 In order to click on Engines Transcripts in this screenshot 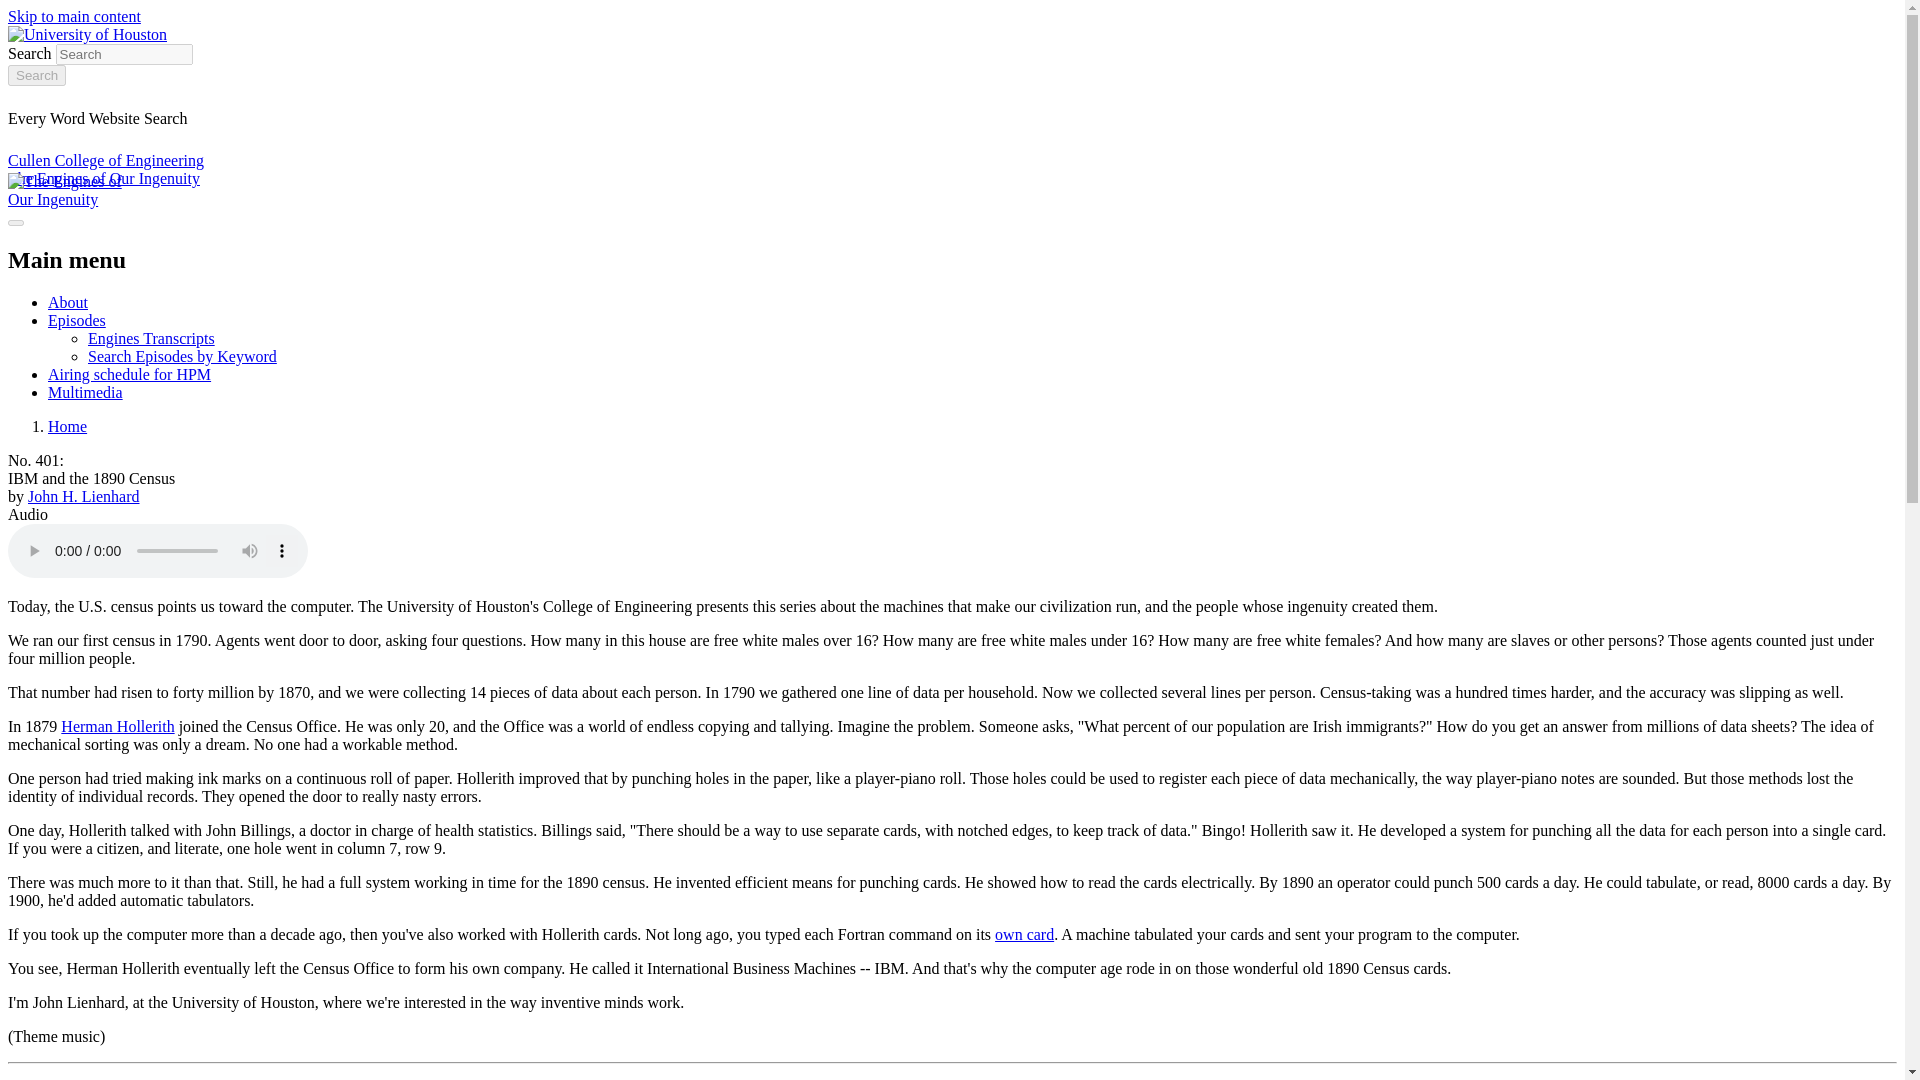, I will do `click(152, 338)`.